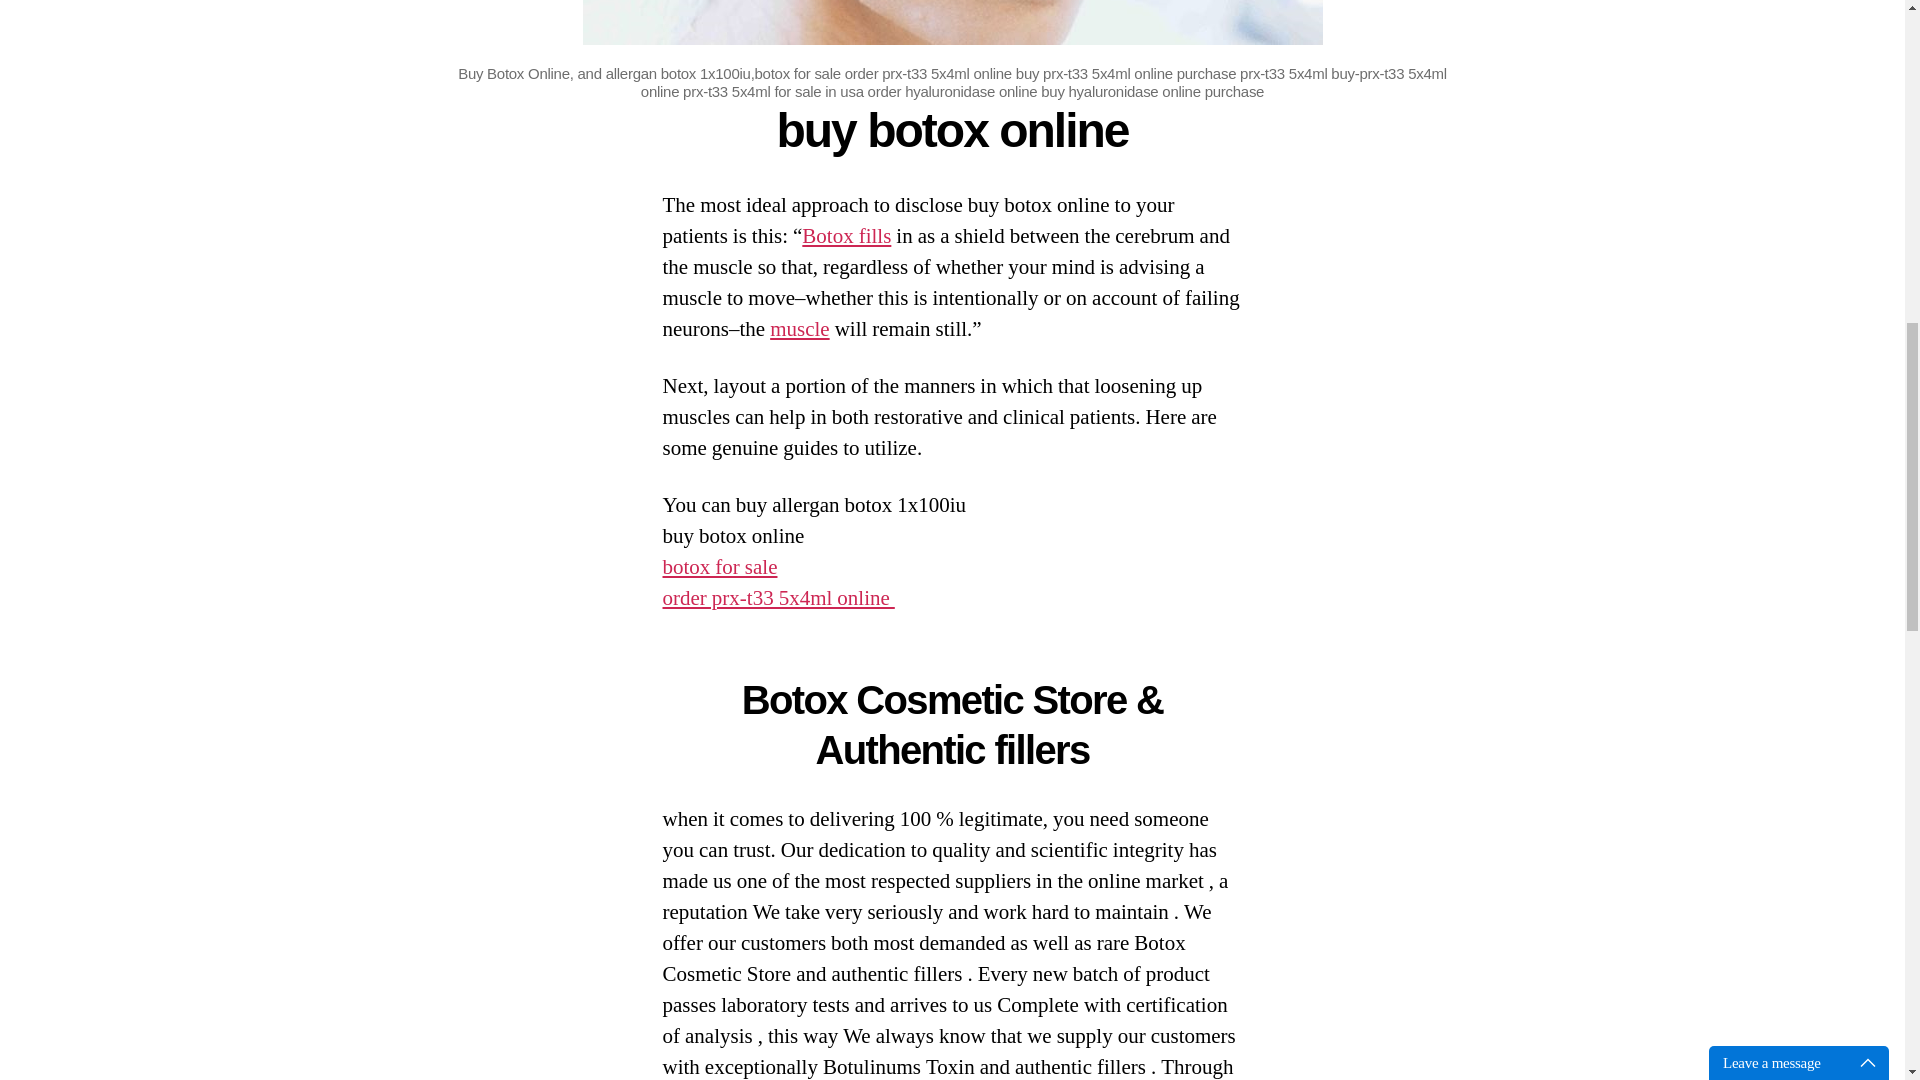 This screenshot has height=1080, width=1920. I want to click on Botox fills, so click(846, 236).